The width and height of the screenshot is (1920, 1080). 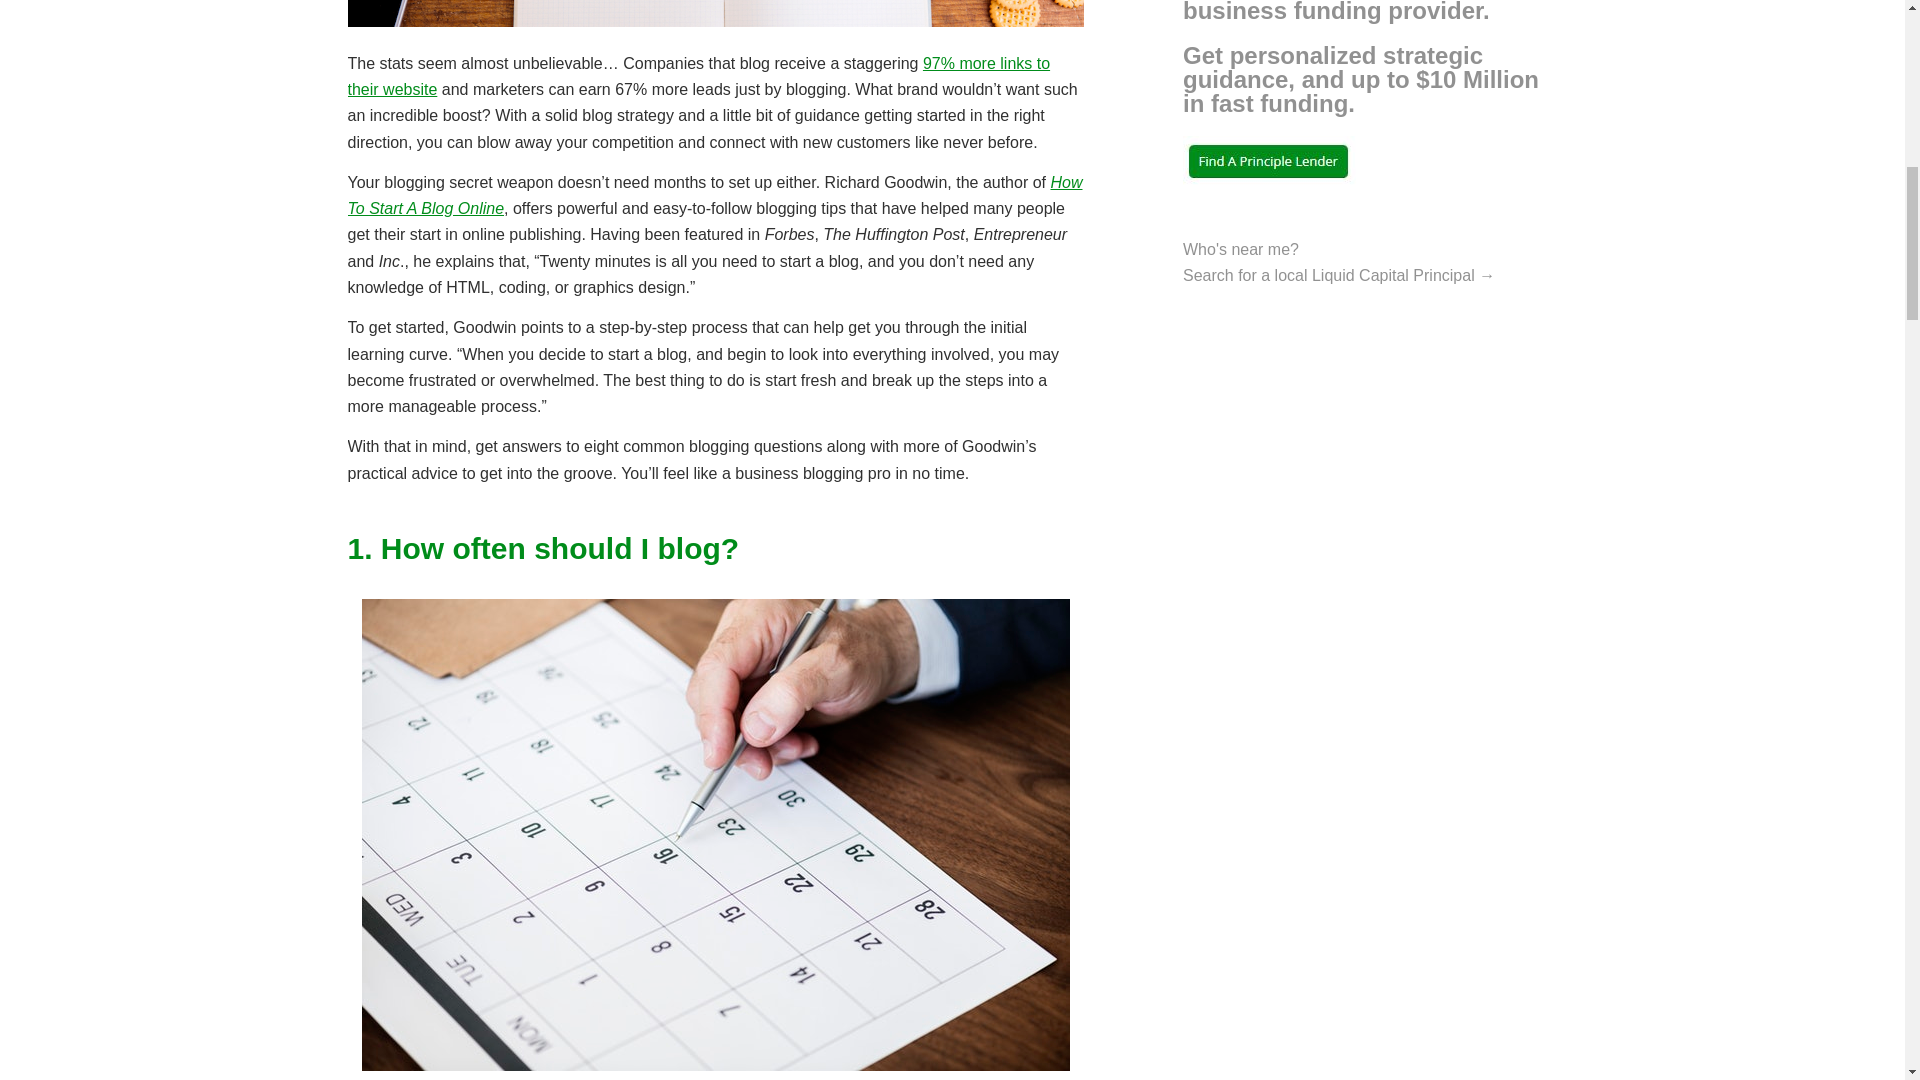 I want to click on How To Start A Blog Online, so click(x=714, y=195).